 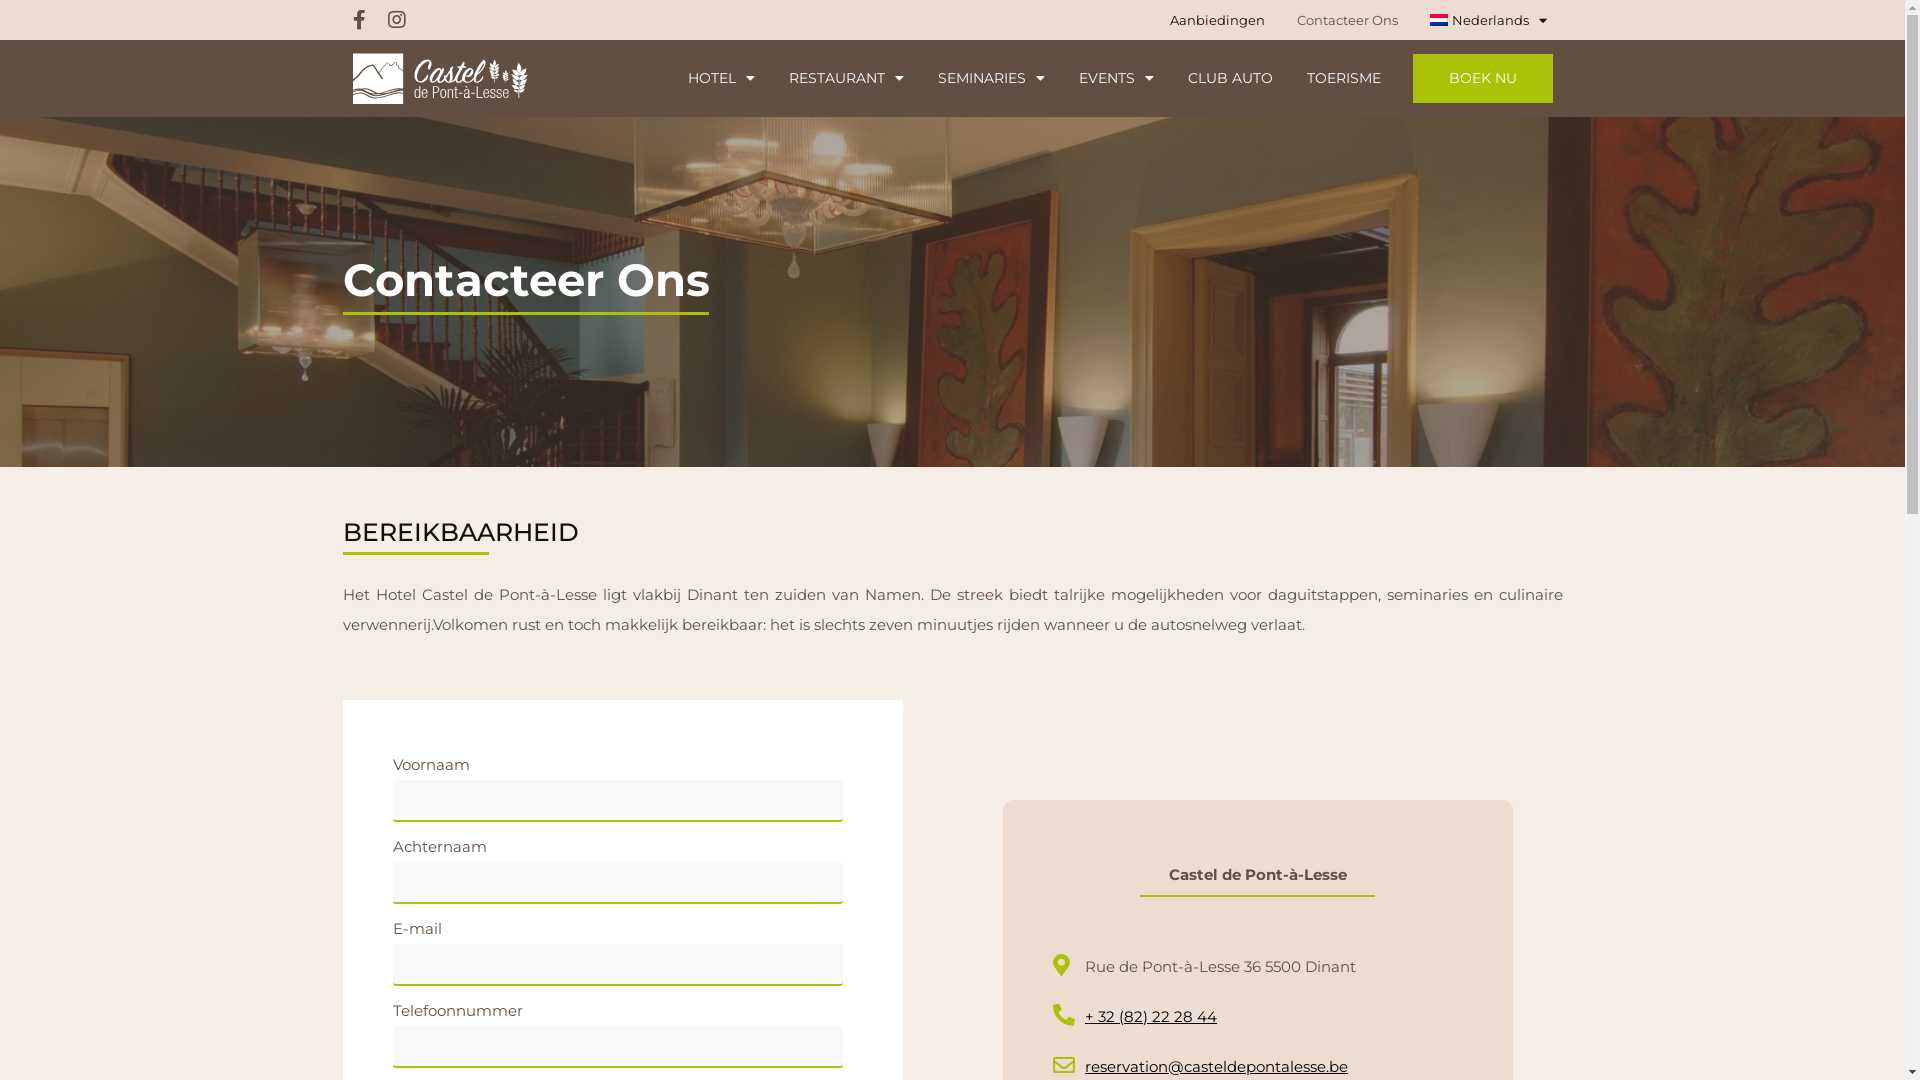 What do you see at coordinates (992, 78) in the screenshot?
I see `SEMINARIES` at bounding box center [992, 78].